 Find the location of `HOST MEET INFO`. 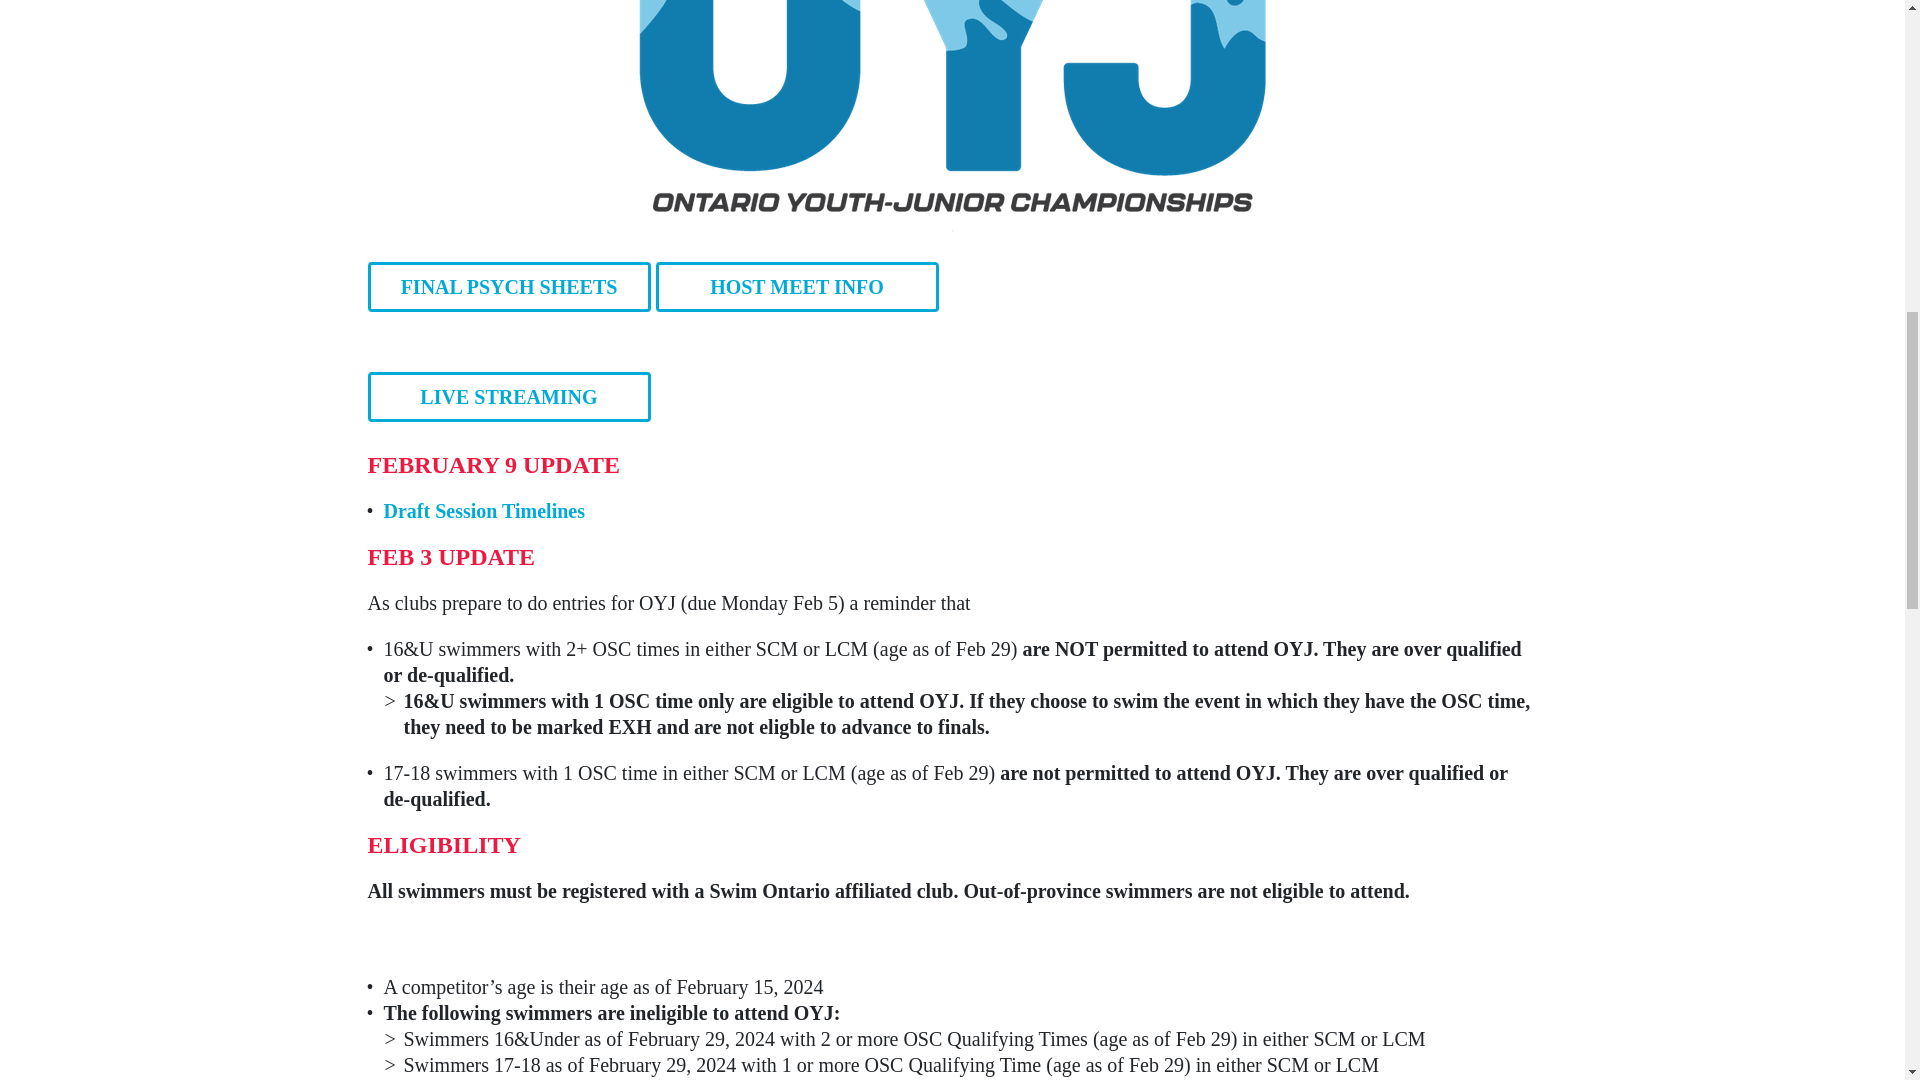

HOST MEET INFO is located at coordinates (797, 276).